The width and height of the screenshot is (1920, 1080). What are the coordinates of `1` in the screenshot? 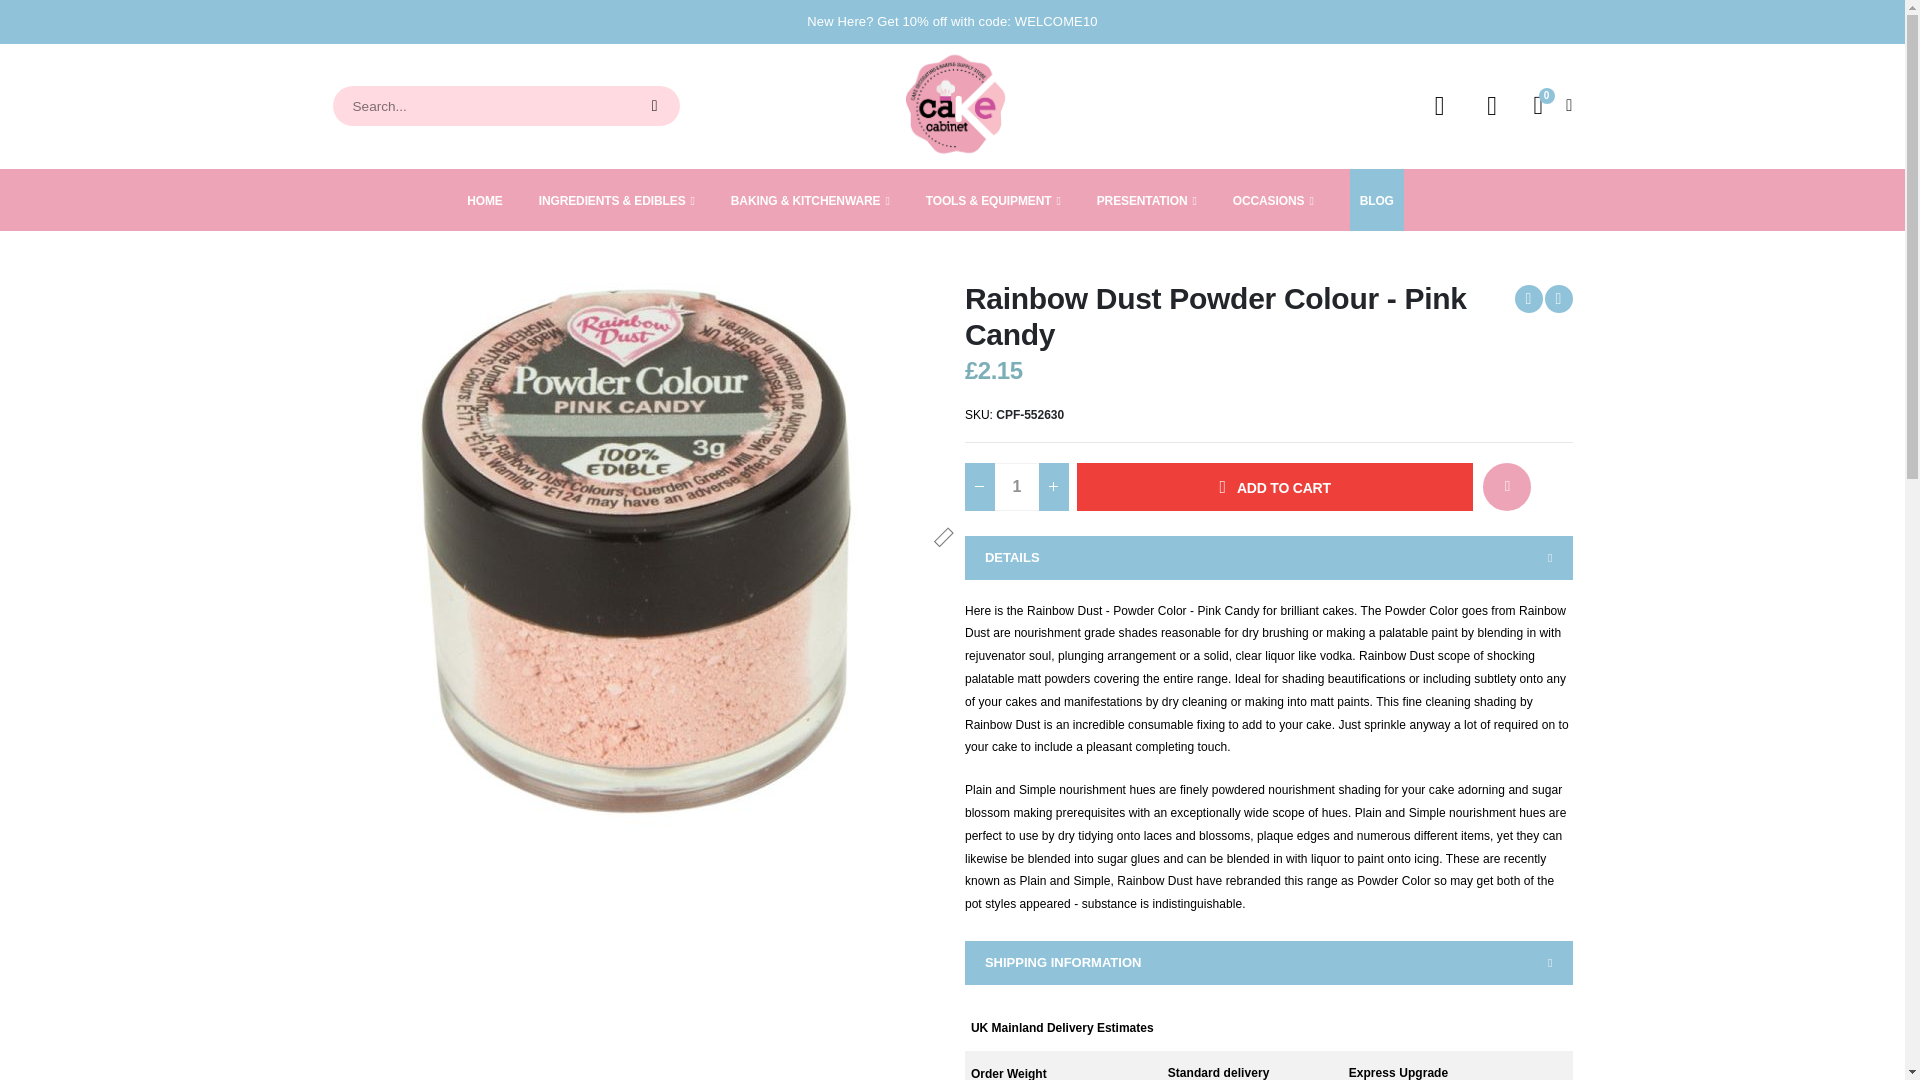 It's located at (484, 200).